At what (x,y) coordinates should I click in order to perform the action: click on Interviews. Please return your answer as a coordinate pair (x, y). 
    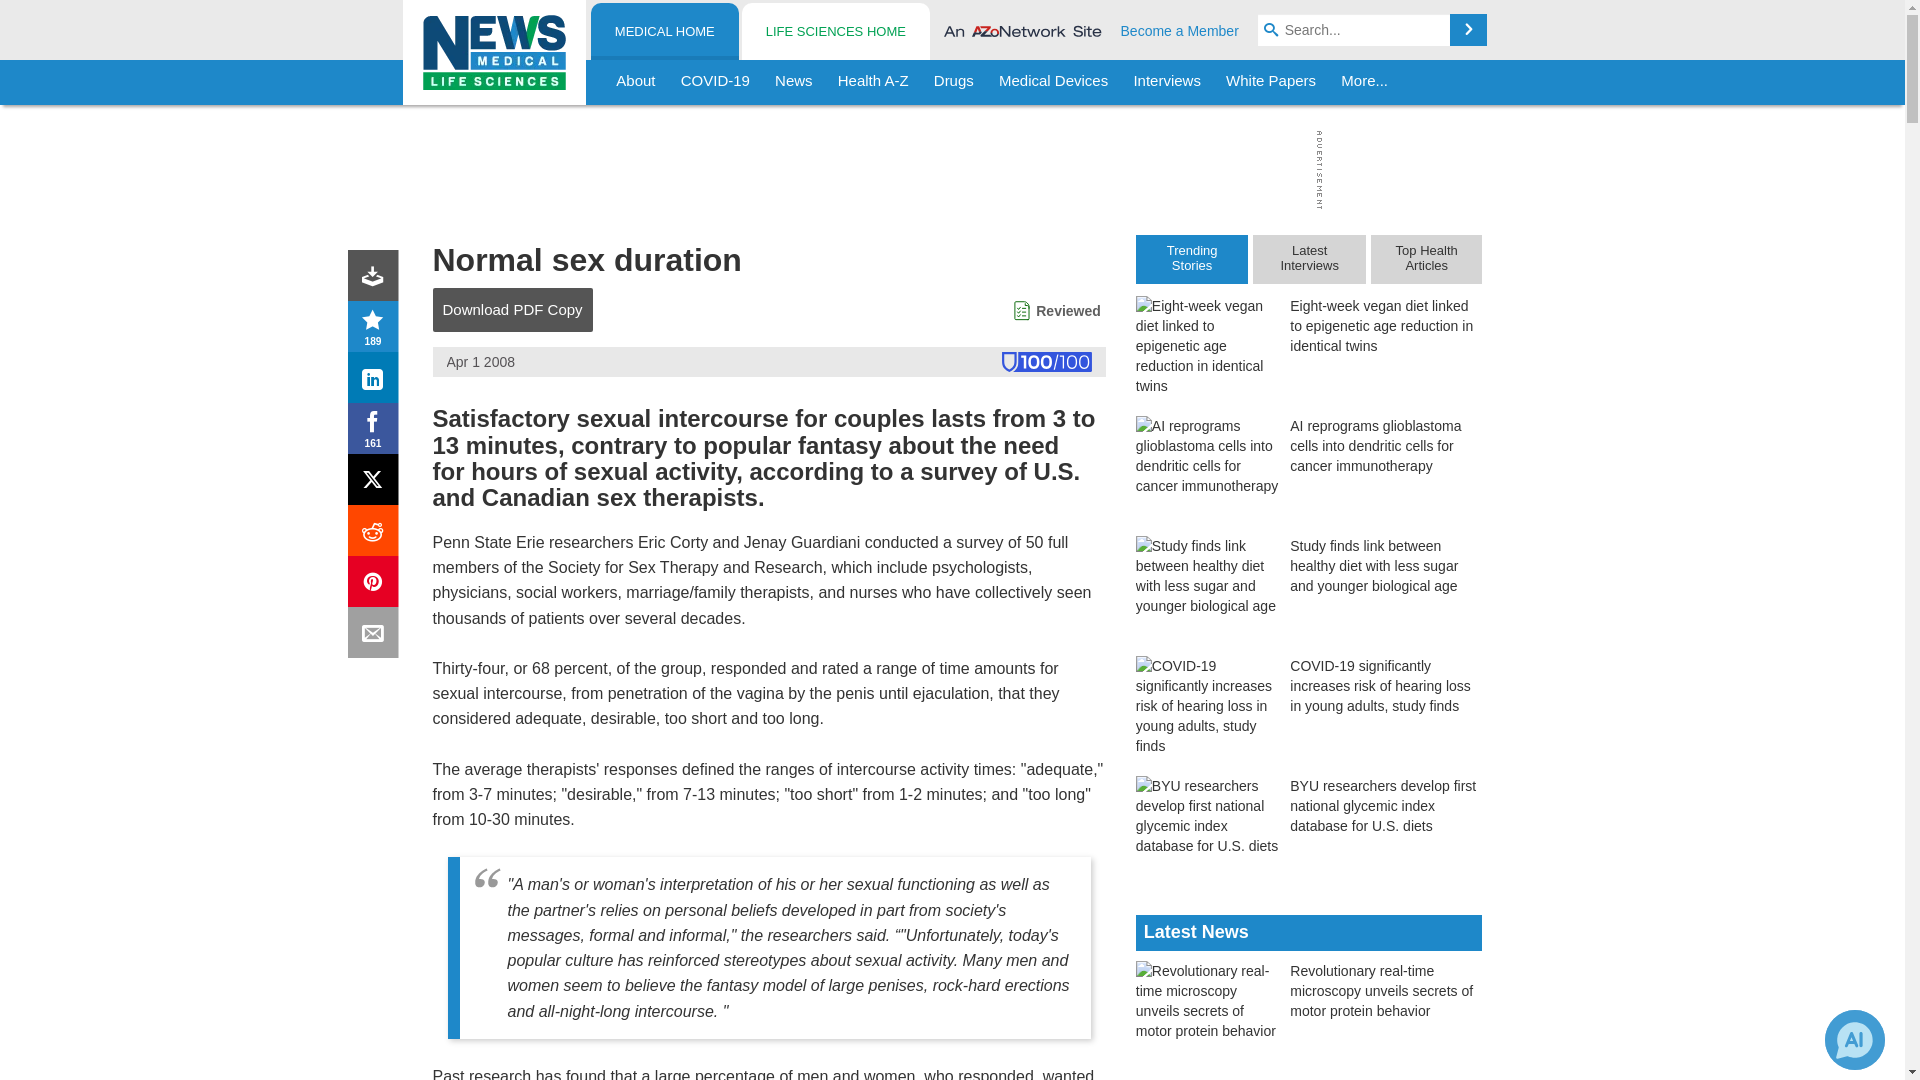
    Looking at the image, I should click on (1167, 82).